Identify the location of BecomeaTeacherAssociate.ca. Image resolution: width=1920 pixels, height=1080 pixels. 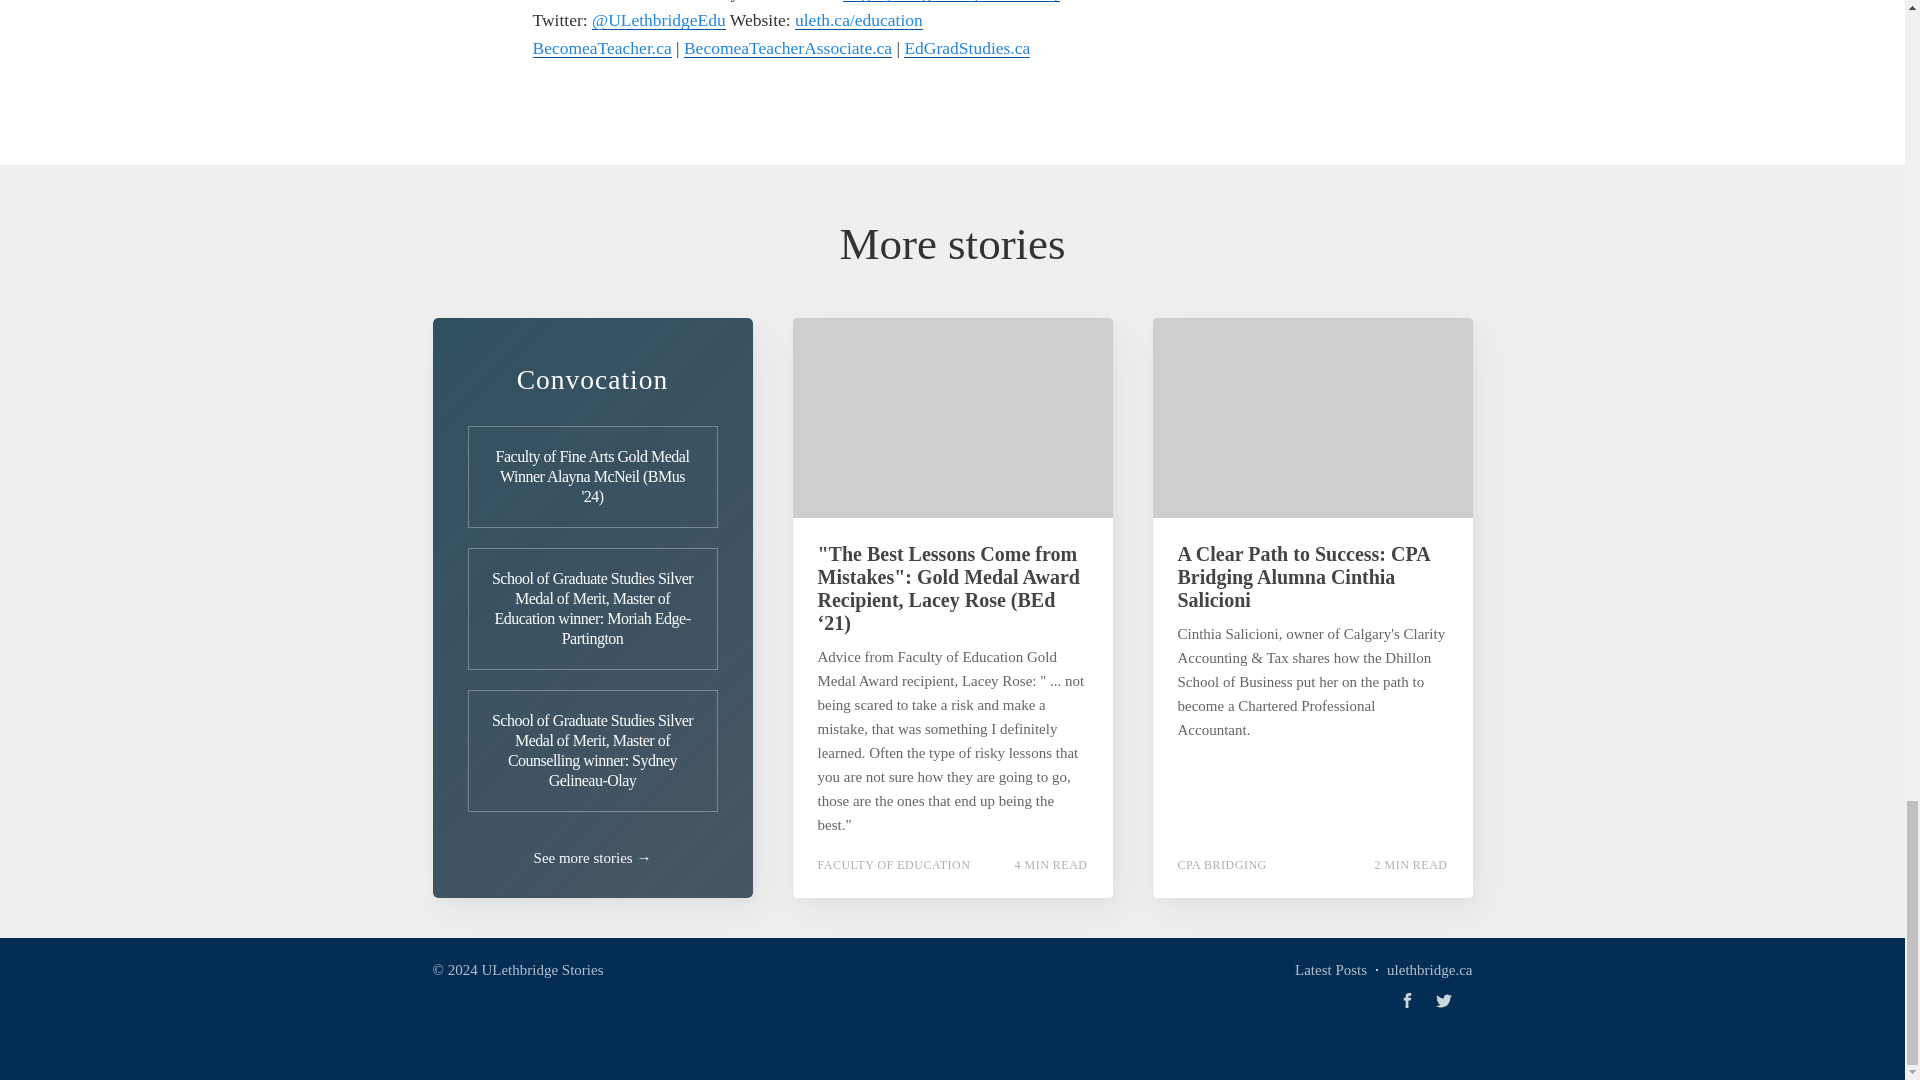
(788, 48).